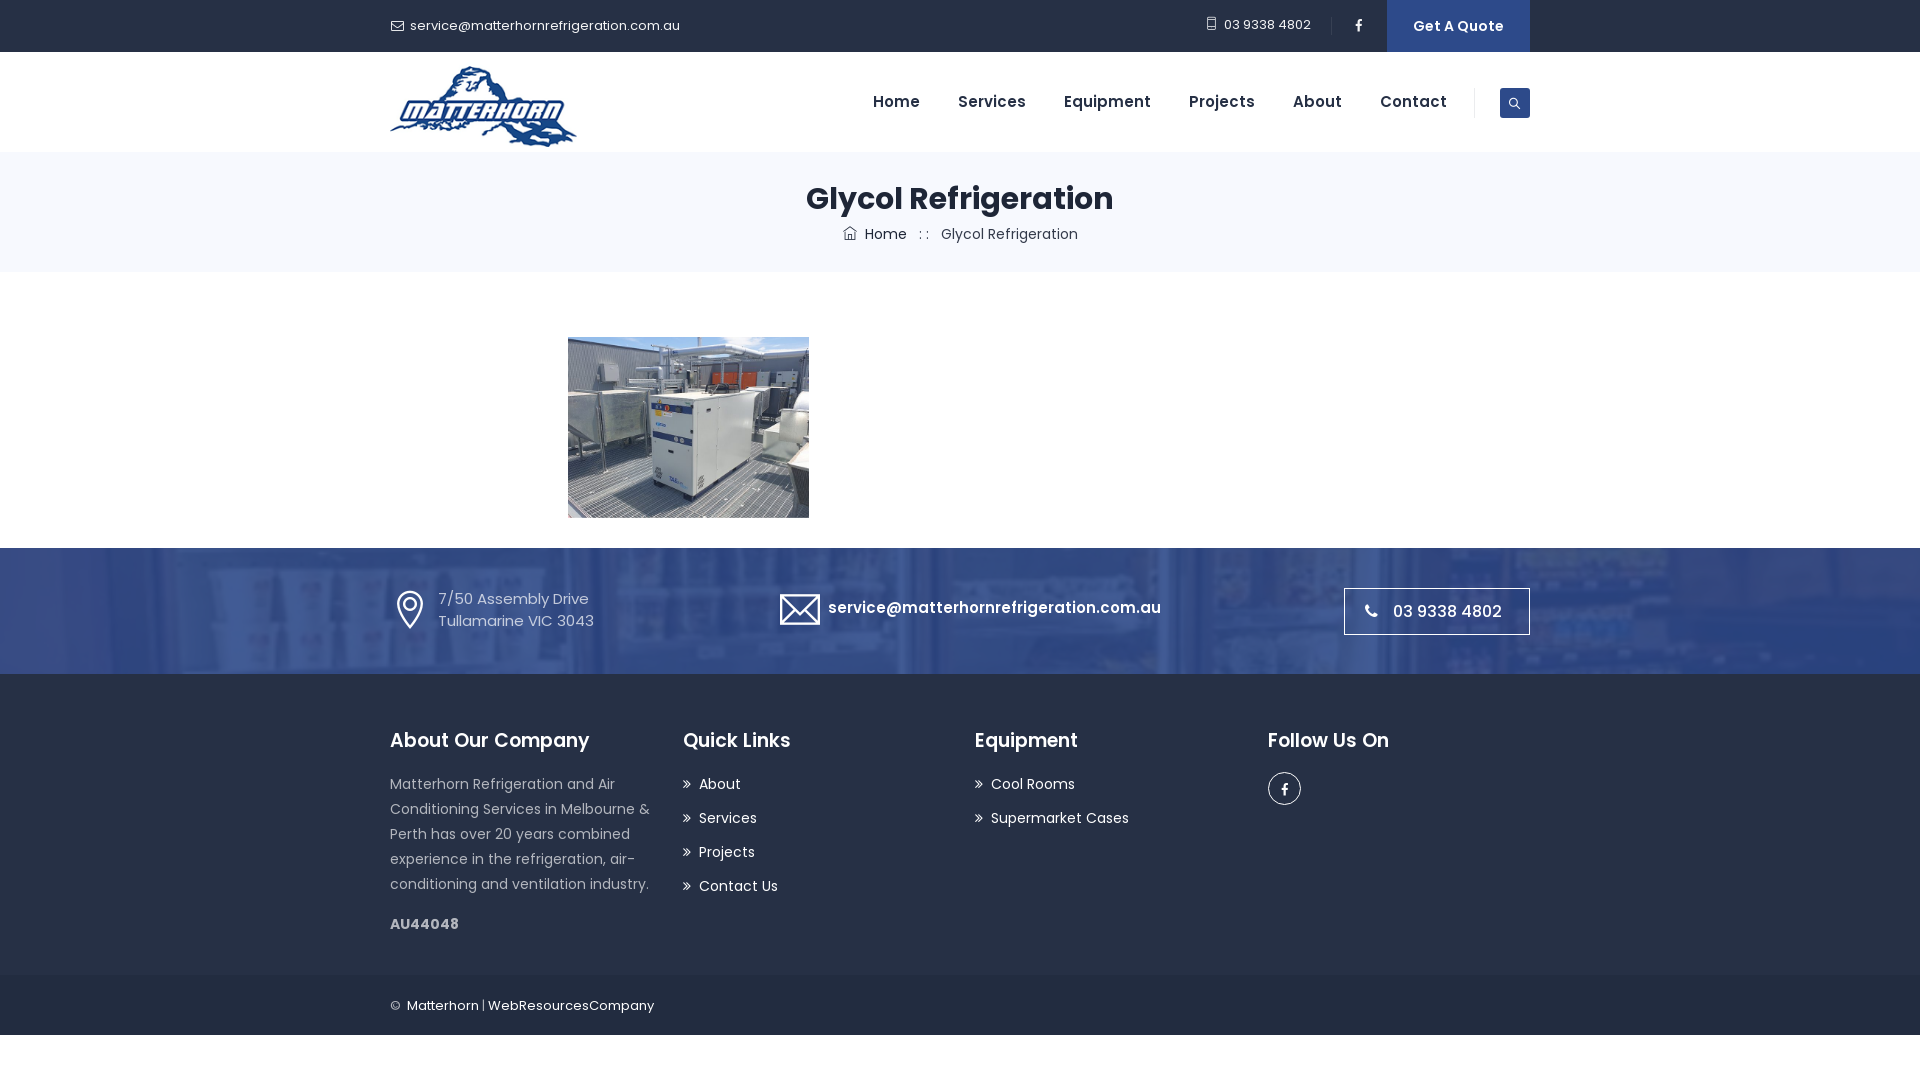 Image resolution: width=1920 pixels, height=1080 pixels. Describe the element at coordinates (571, 1006) in the screenshot. I see `WebResourcesCompany` at that location.